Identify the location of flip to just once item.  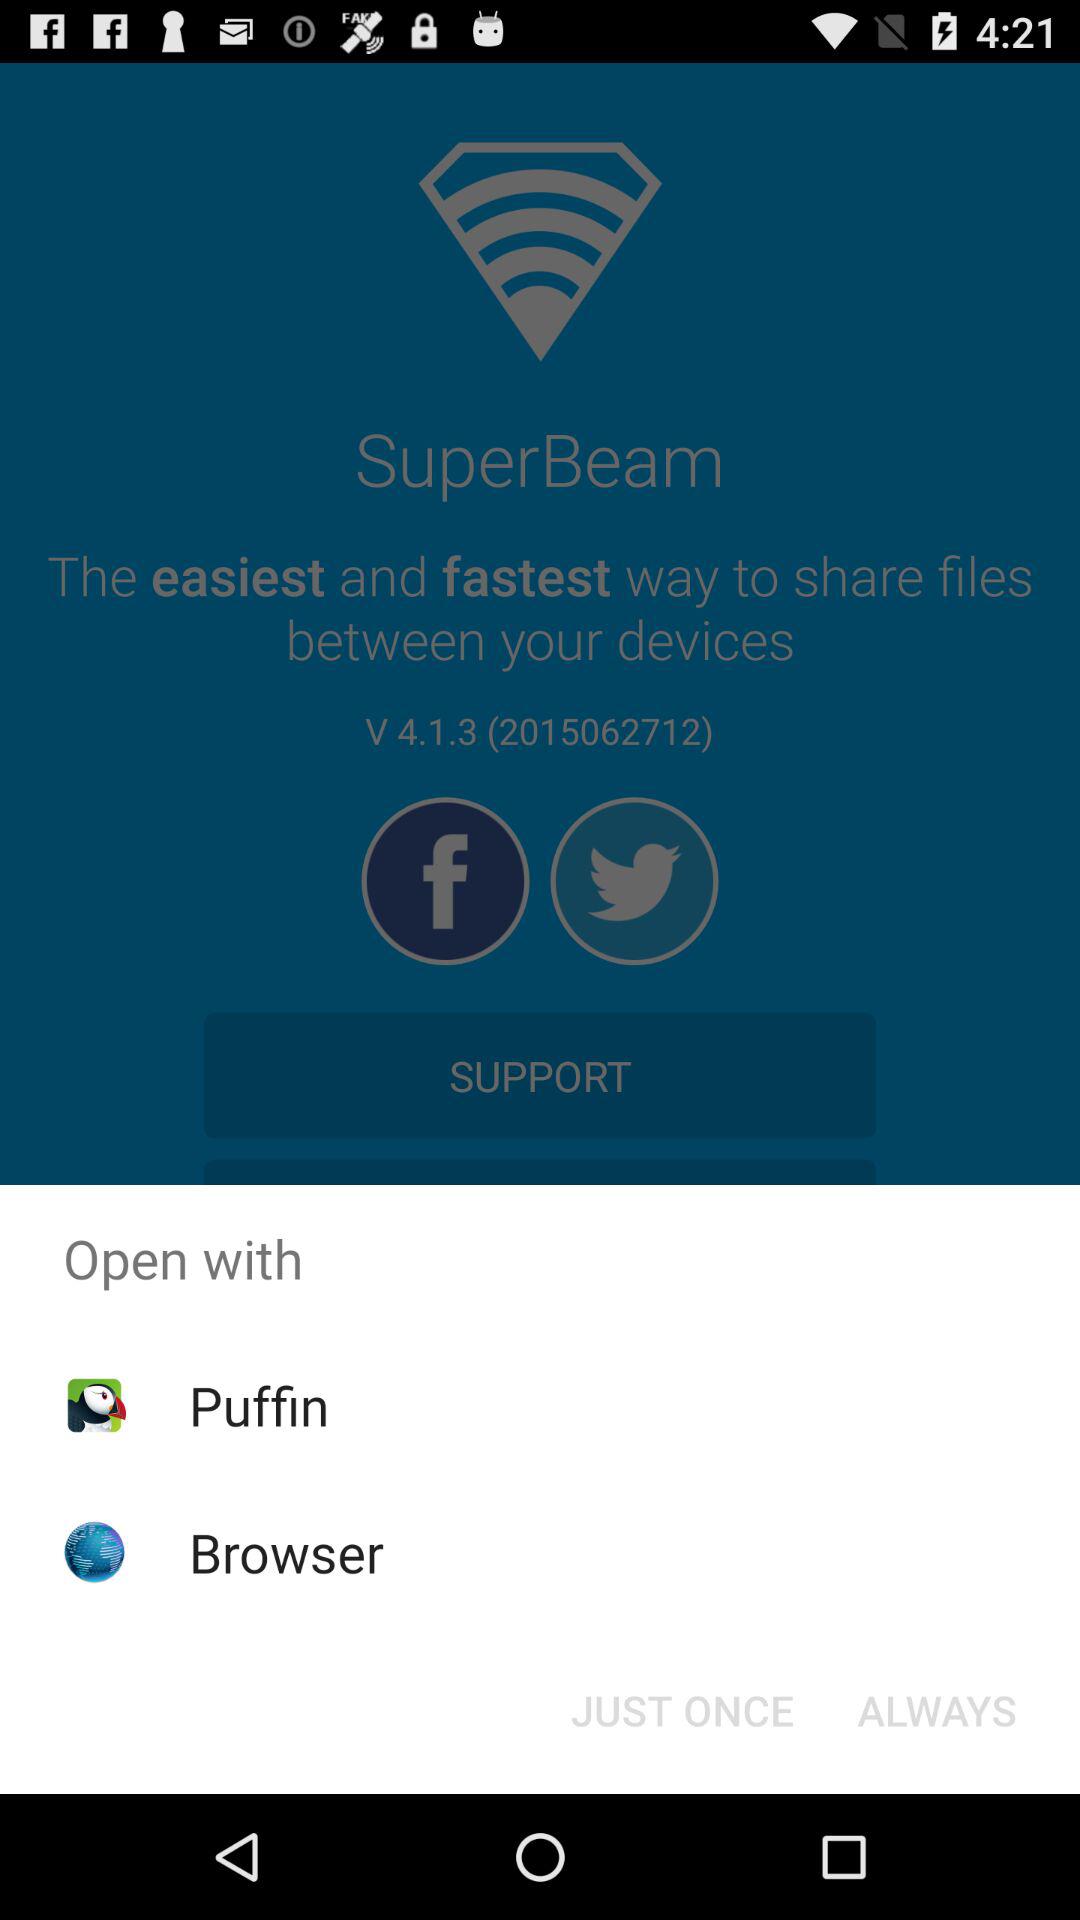
(682, 1710).